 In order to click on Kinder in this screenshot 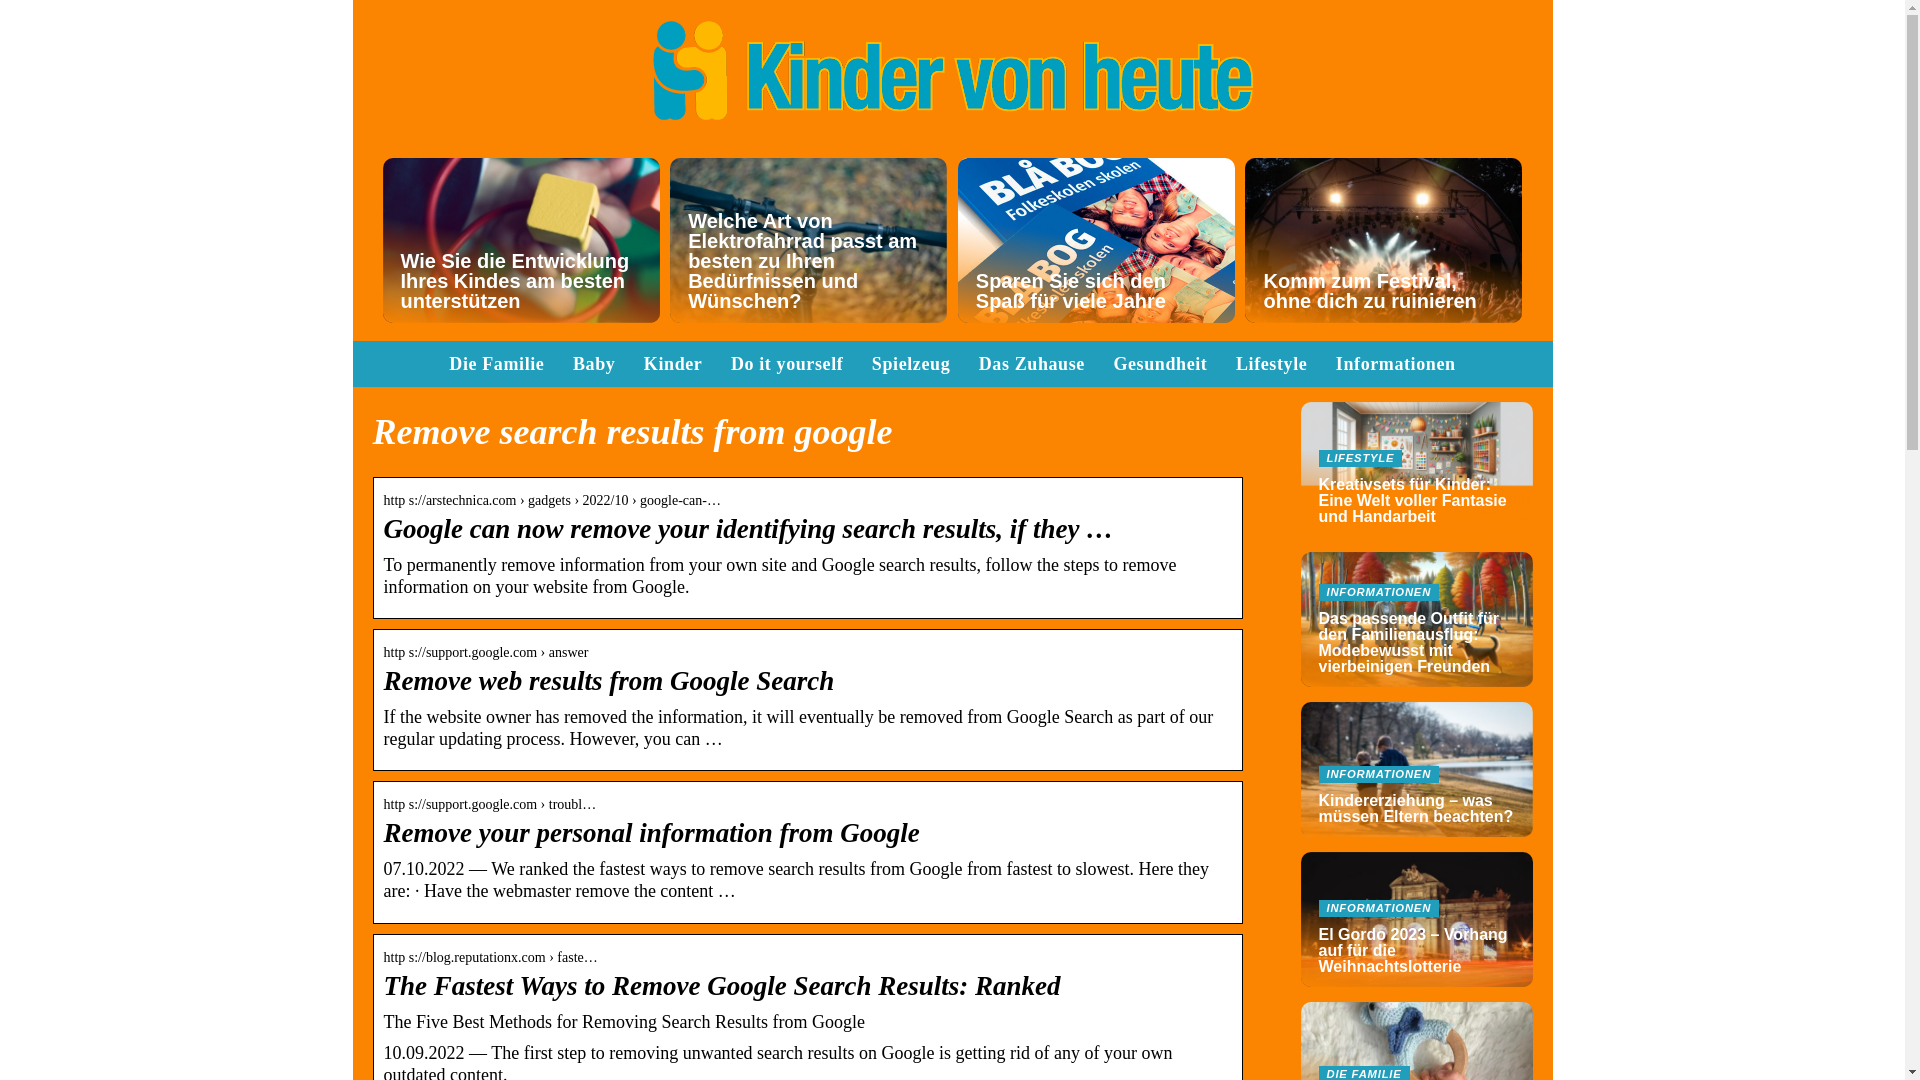, I will do `click(672, 364)`.